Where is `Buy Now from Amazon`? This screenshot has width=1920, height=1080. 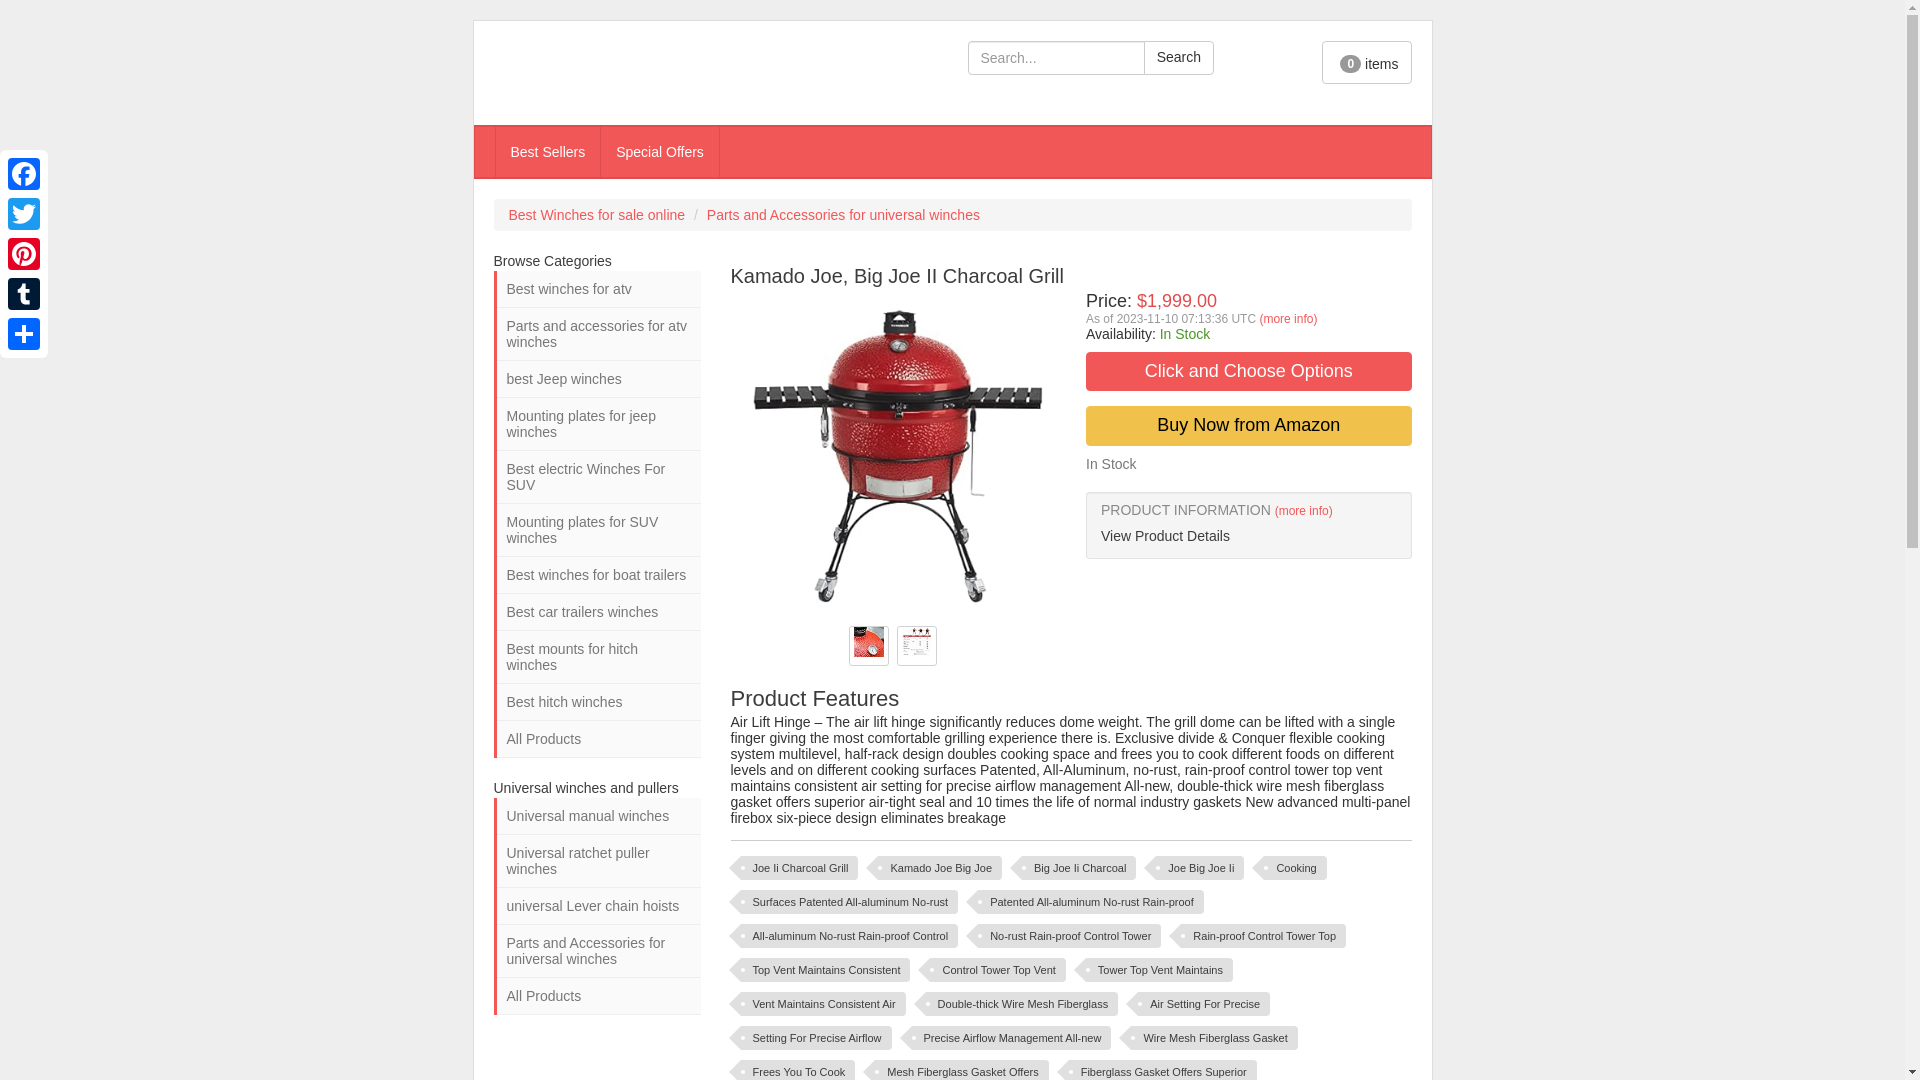 Buy Now from Amazon is located at coordinates (1248, 426).